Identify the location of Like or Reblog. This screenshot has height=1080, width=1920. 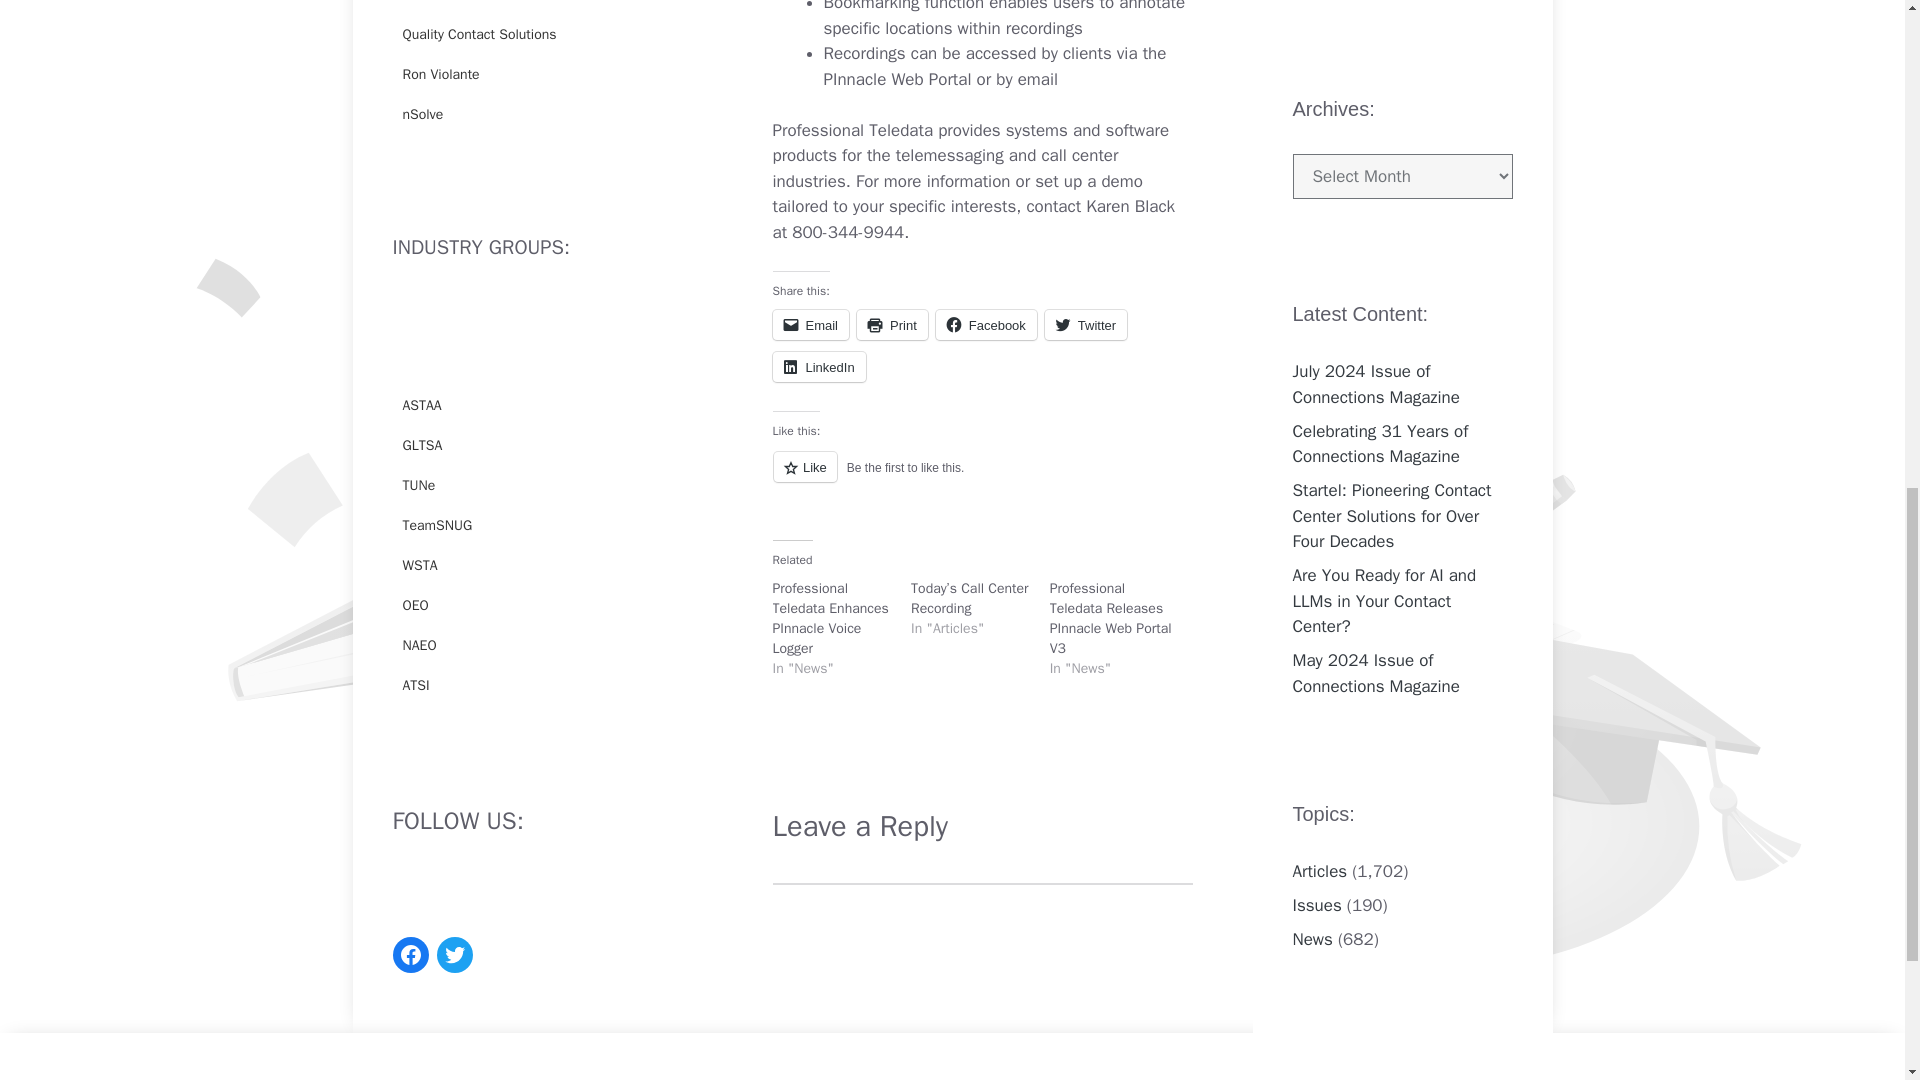
(982, 478).